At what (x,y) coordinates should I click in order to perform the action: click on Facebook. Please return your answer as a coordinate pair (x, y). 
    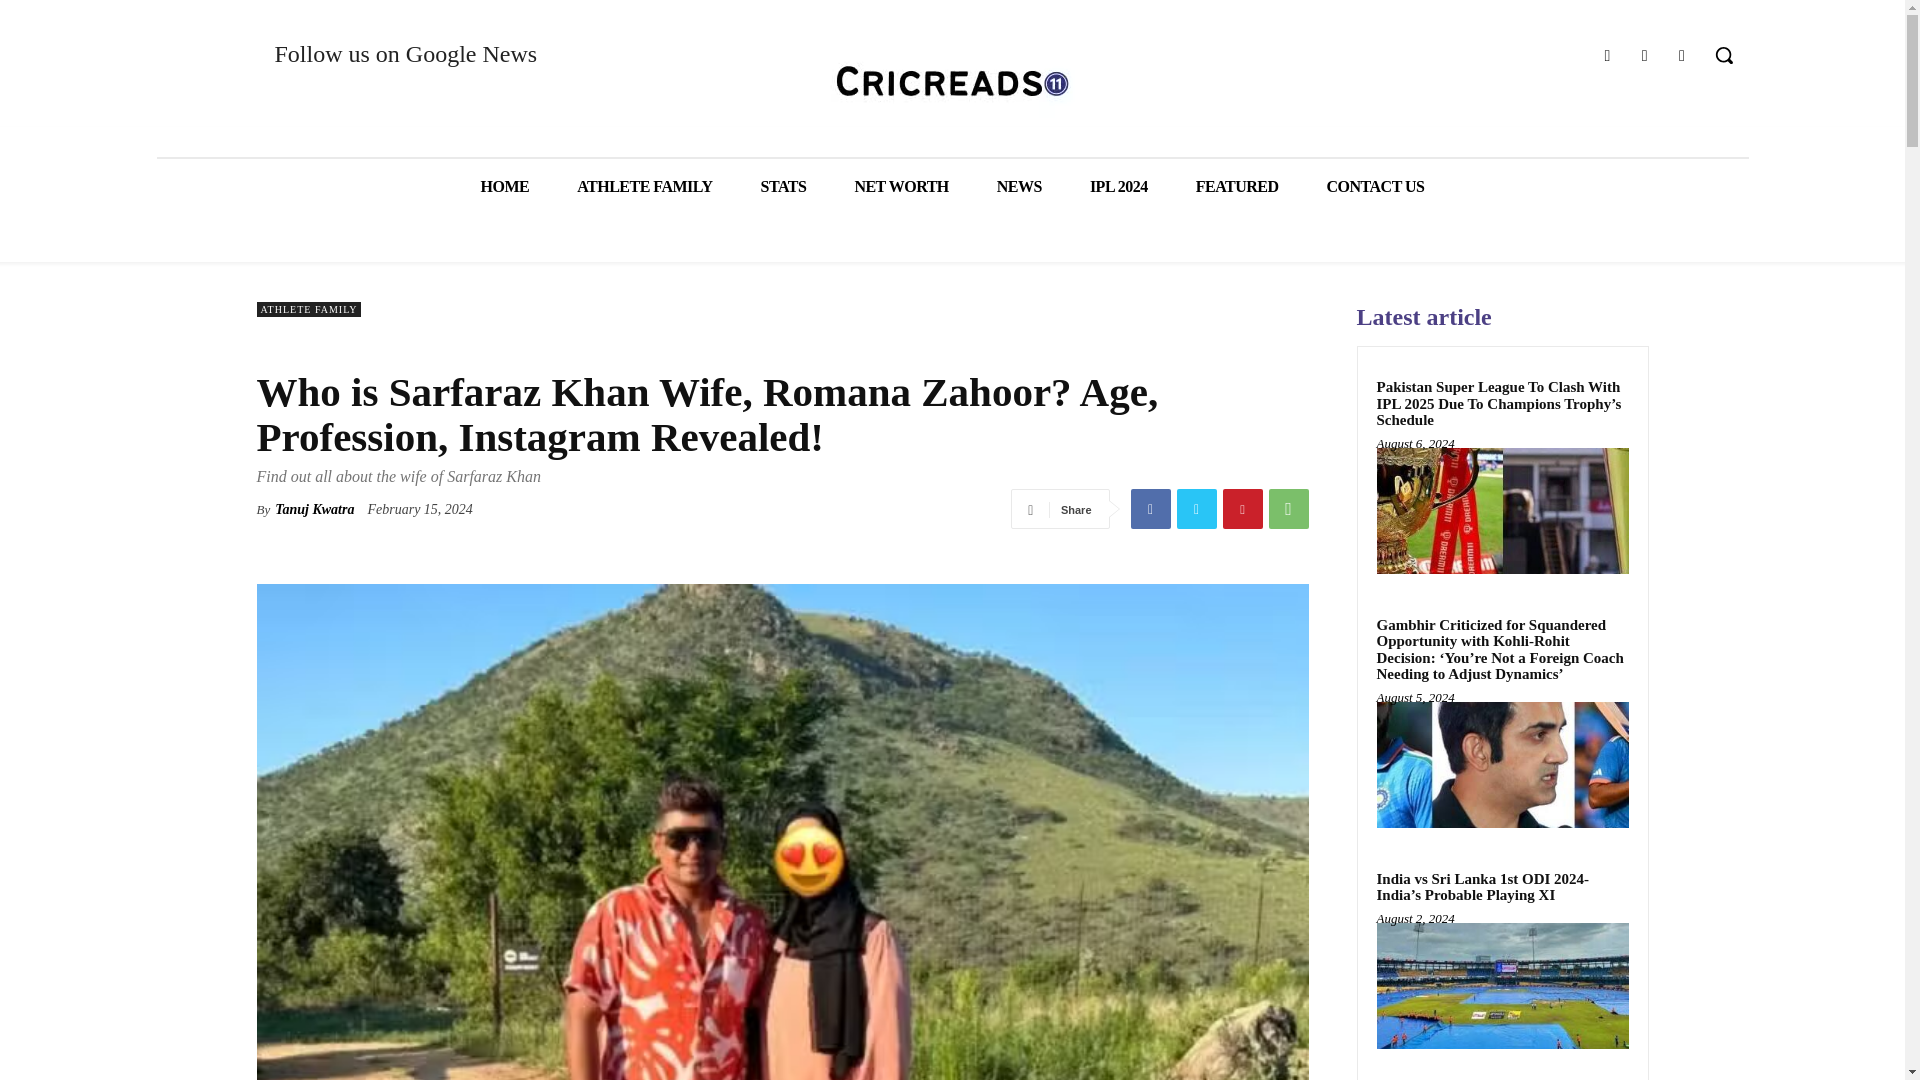
    Looking at the image, I should click on (1606, 56).